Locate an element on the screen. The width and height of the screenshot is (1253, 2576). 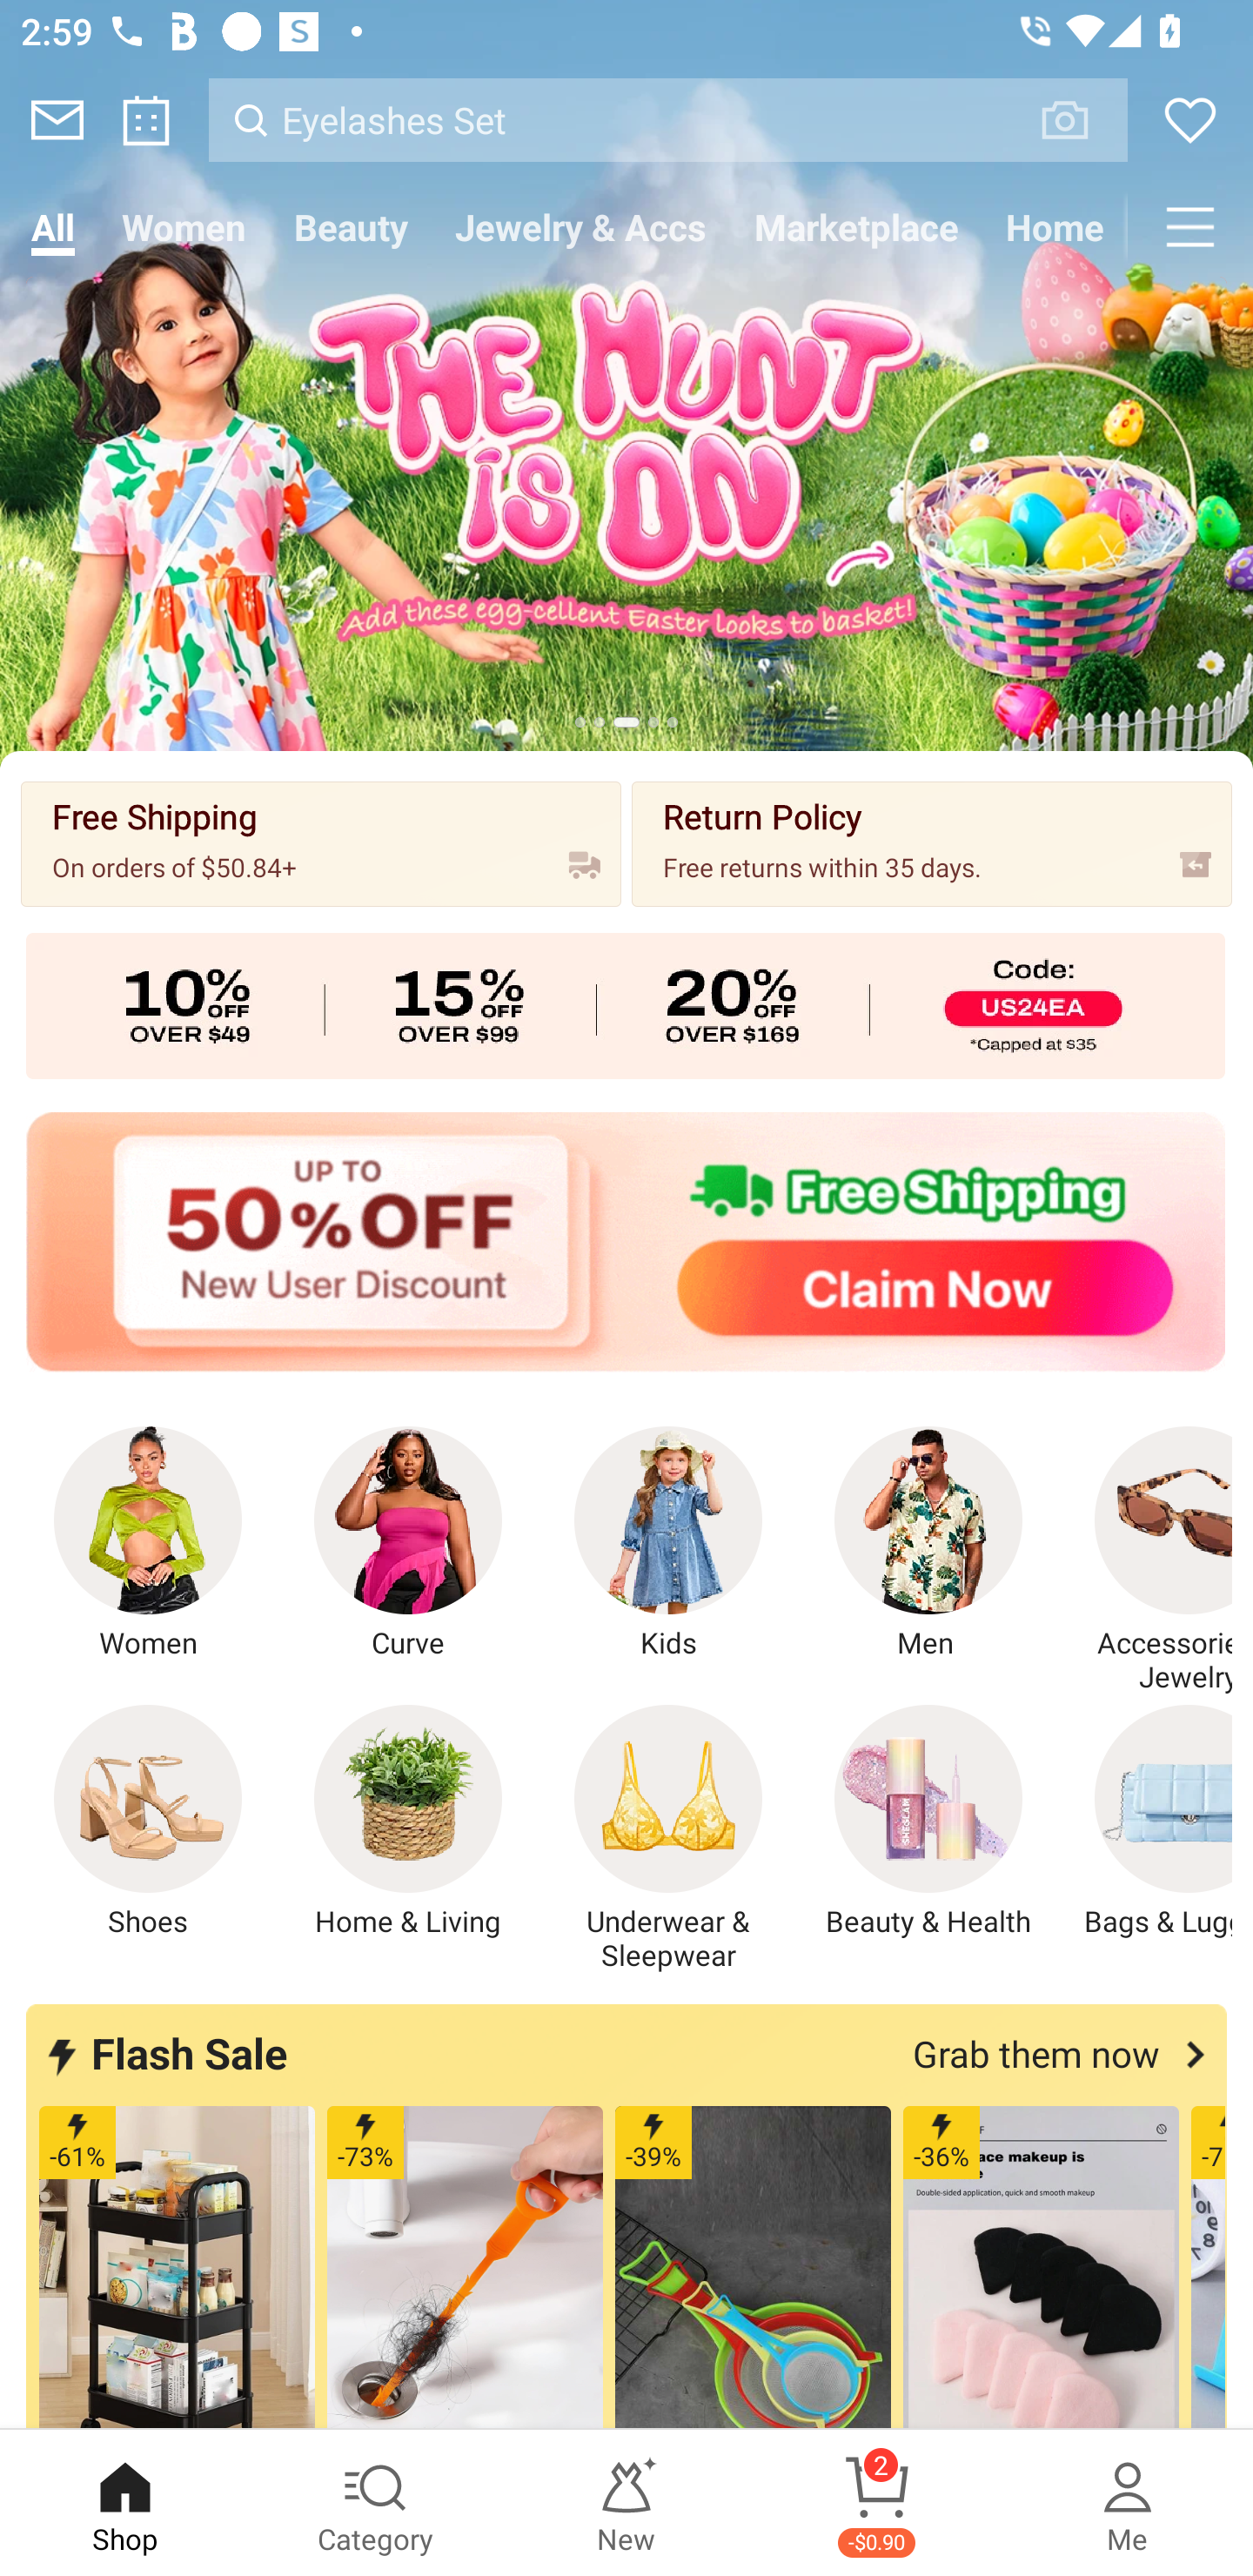
Women is located at coordinates (184, 226).